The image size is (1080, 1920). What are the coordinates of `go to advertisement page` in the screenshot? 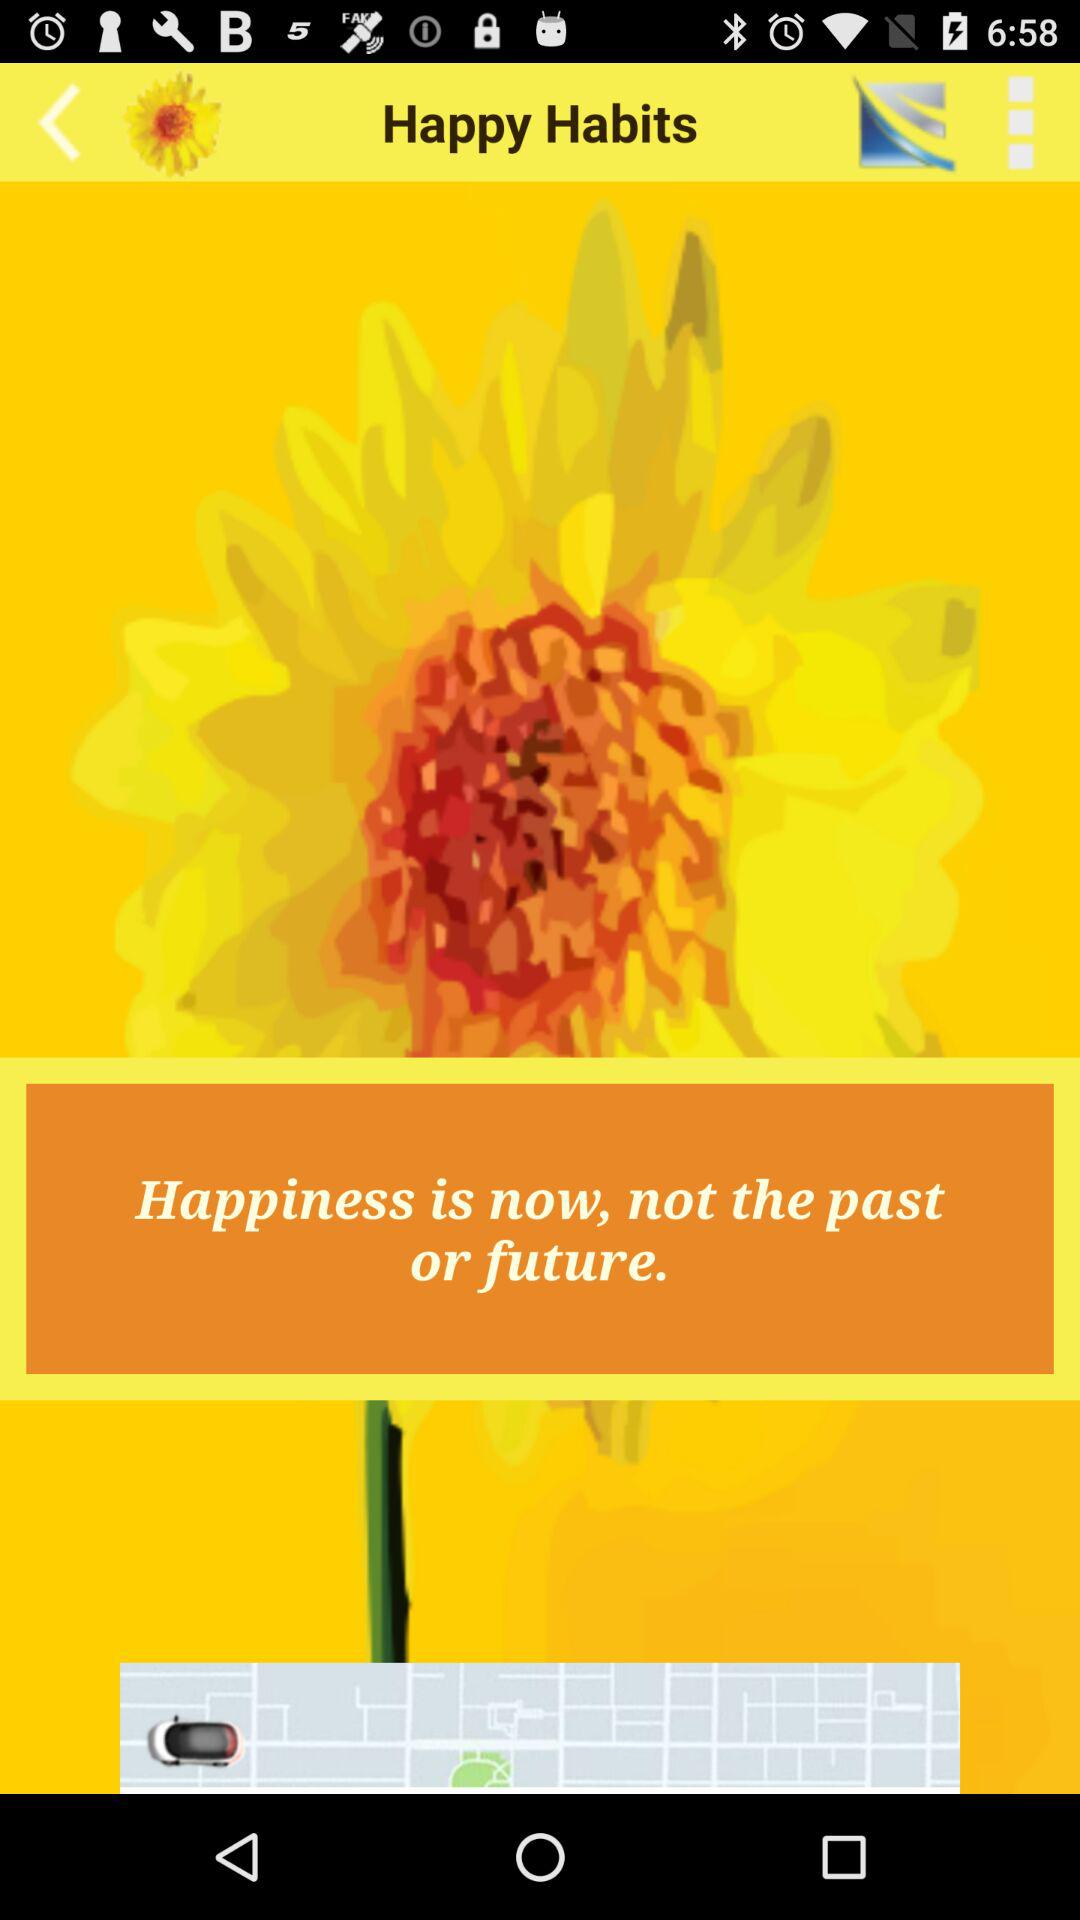 It's located at (540, 1728).